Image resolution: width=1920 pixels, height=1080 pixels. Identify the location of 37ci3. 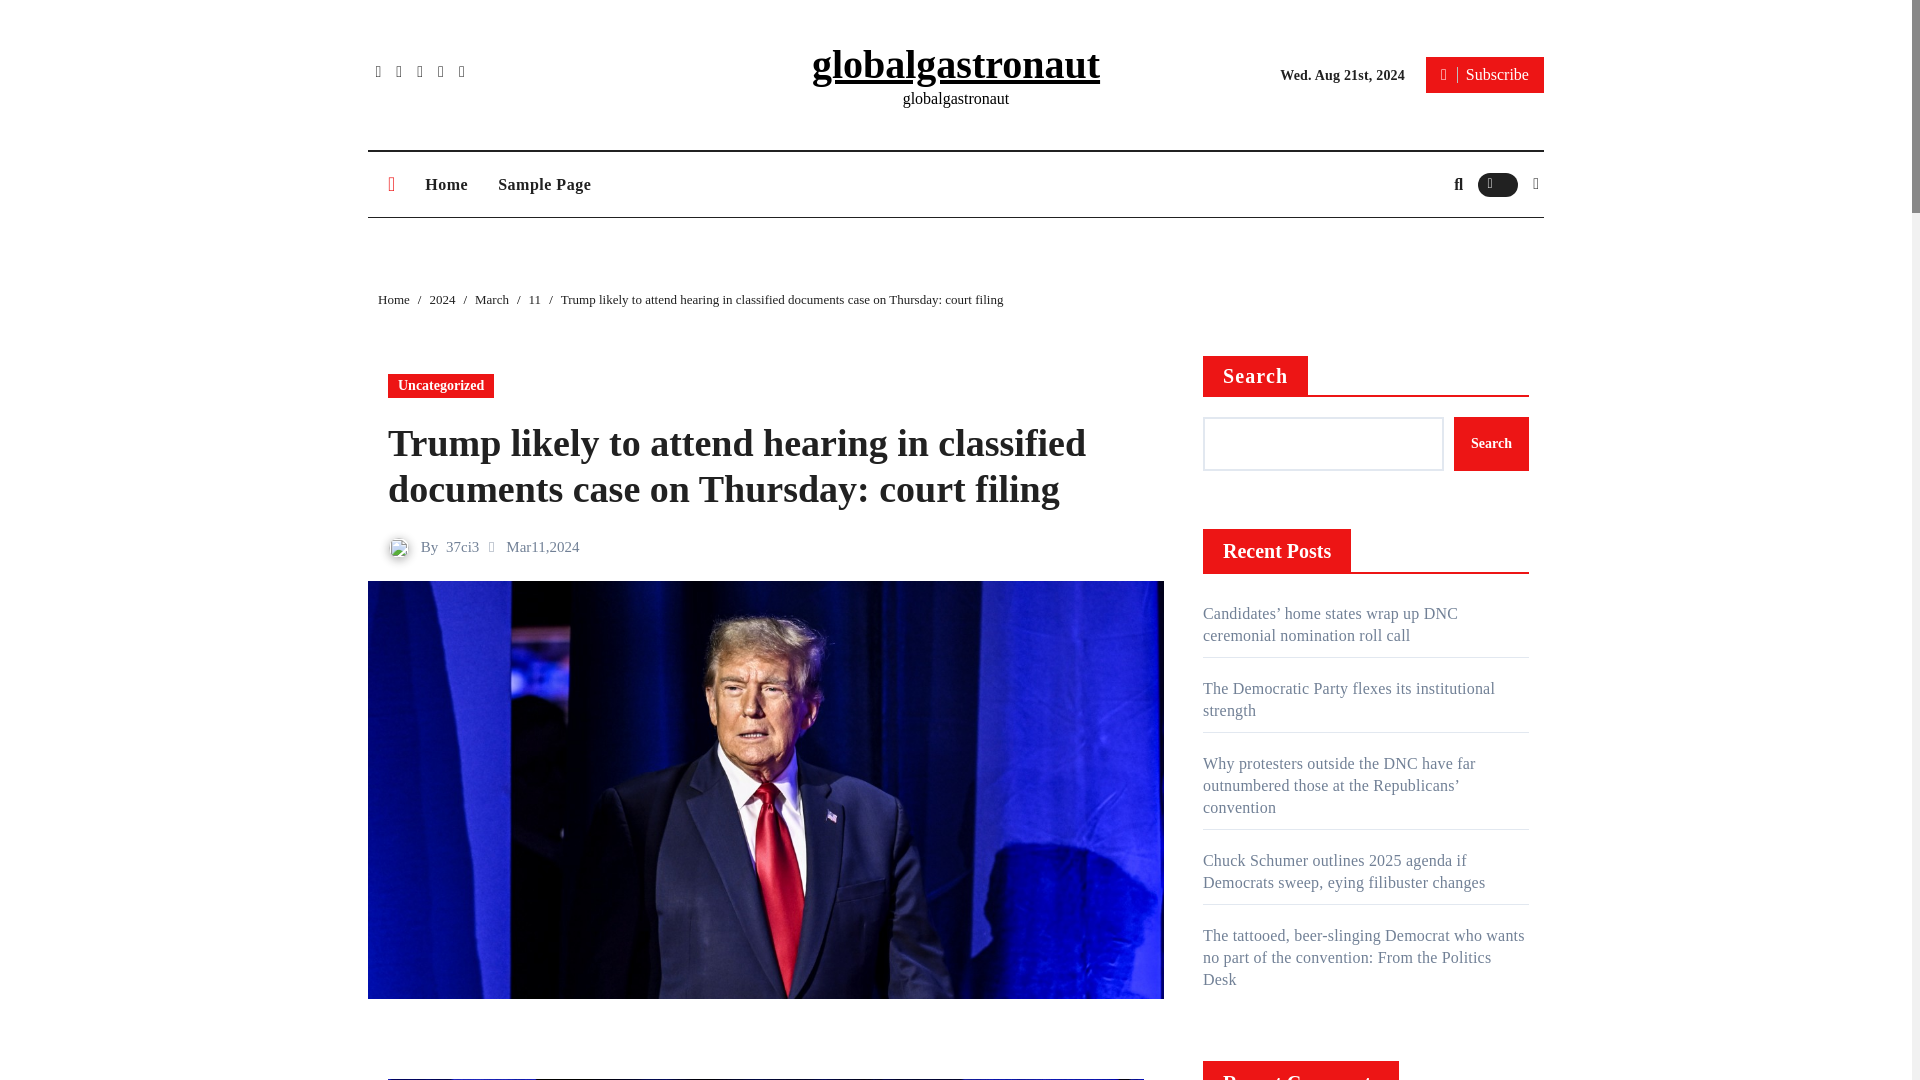
(462, 546).